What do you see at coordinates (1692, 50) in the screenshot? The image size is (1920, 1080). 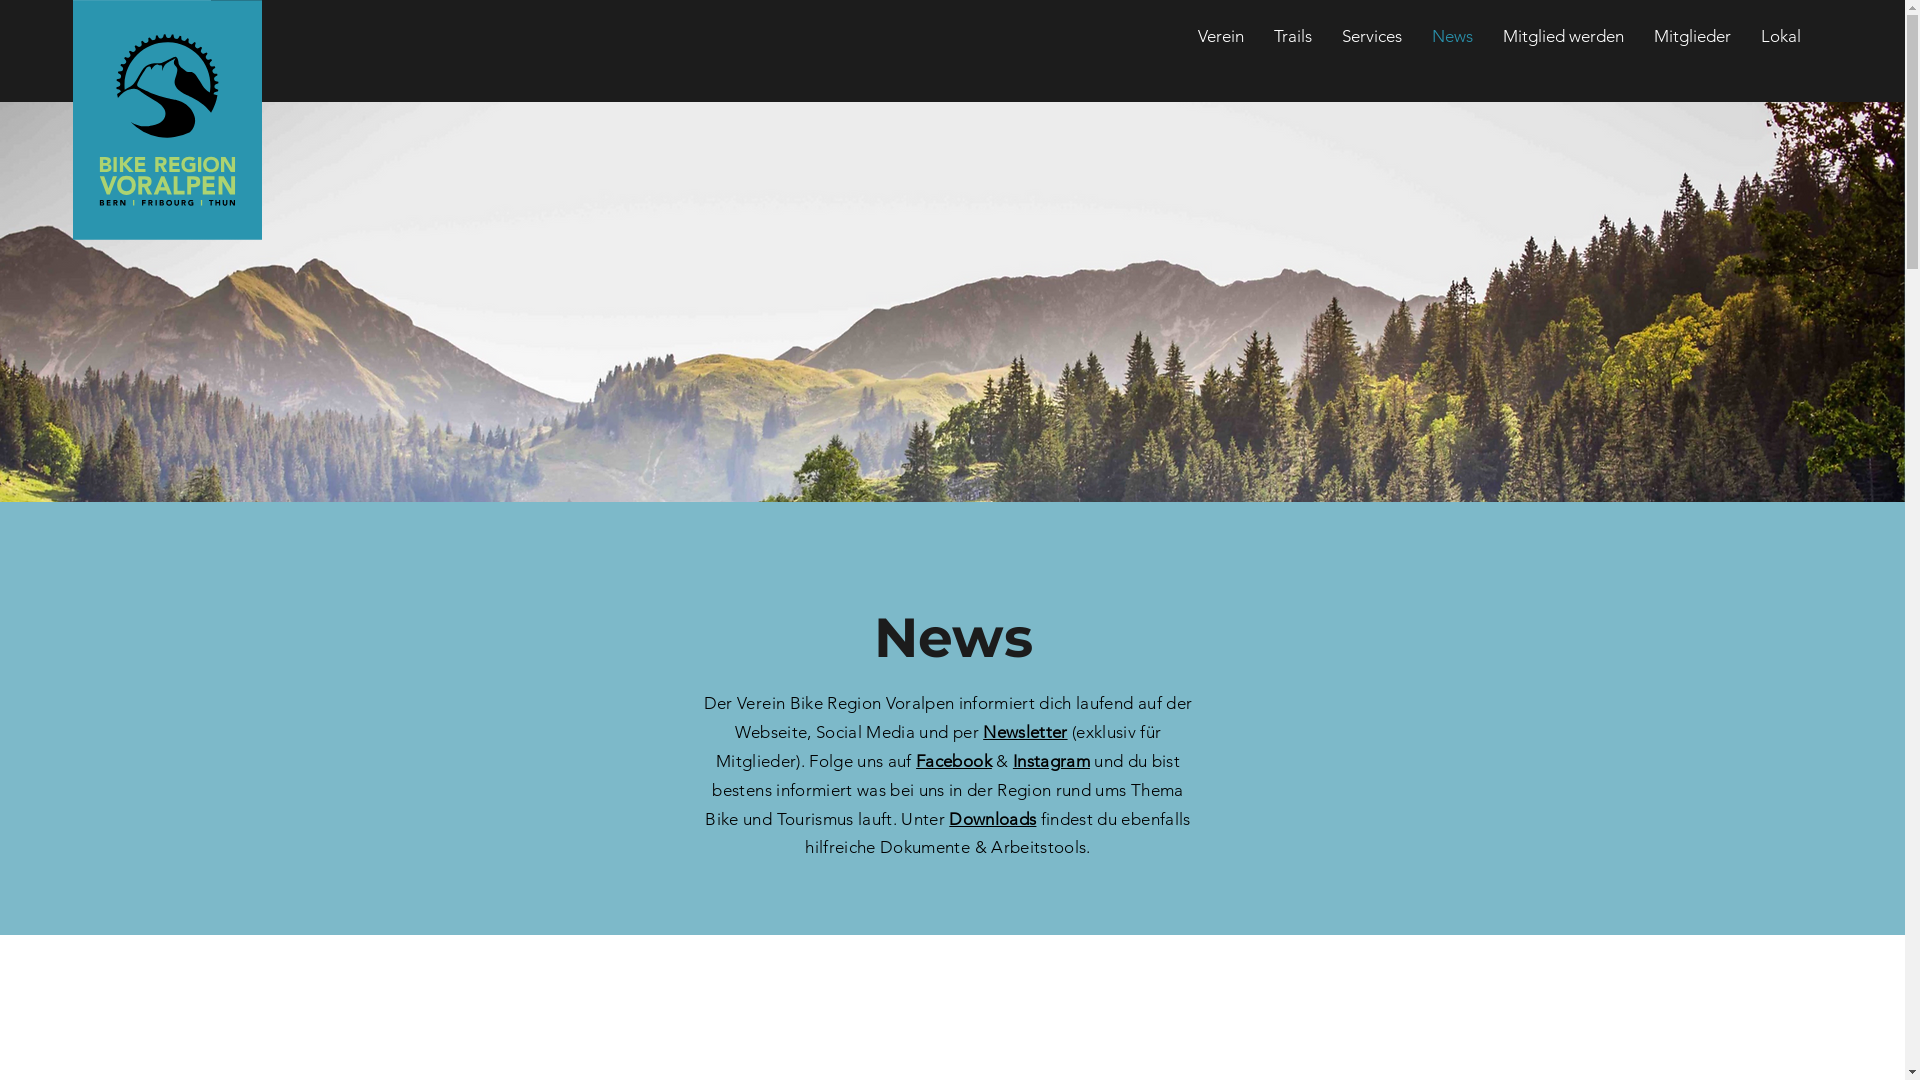 I see `Mitglieder` at bounding box center [1692, 50].